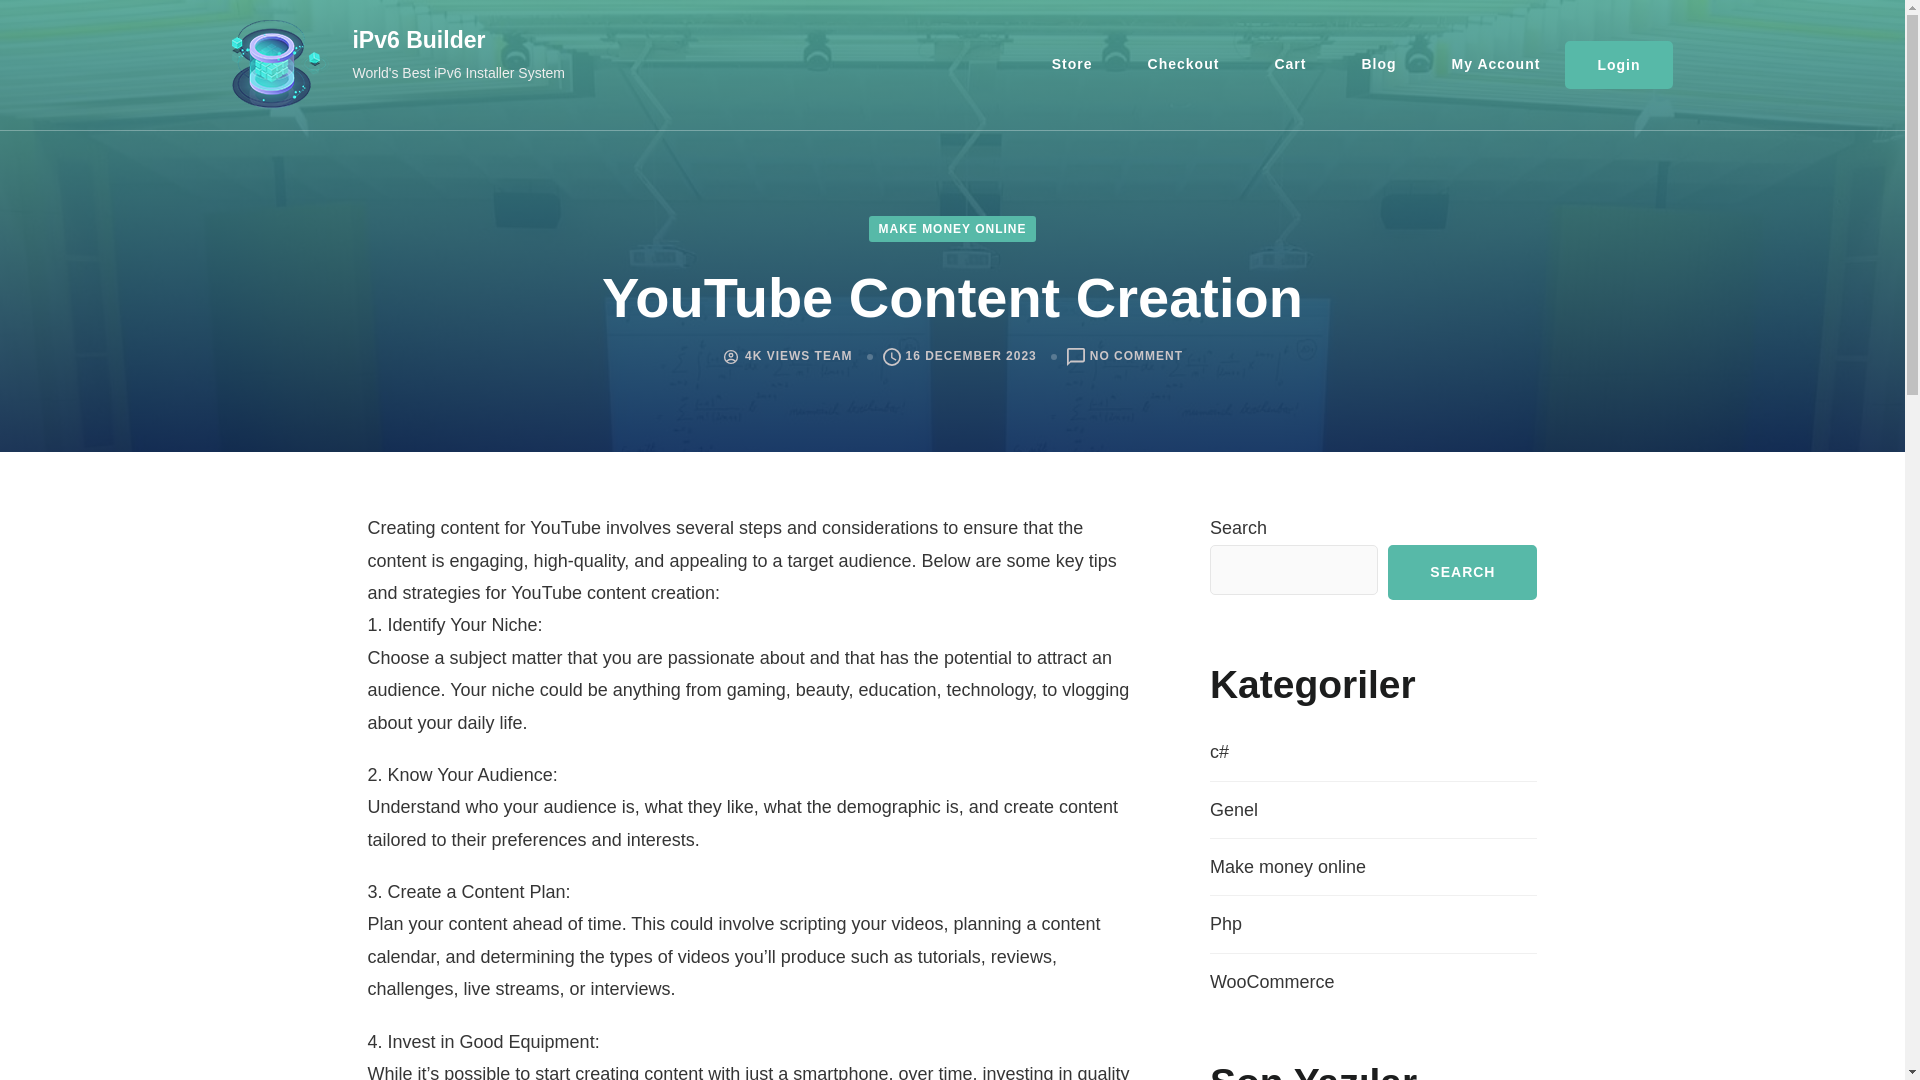 This screenshot has height=1080, width=1920. Describe the element at coordinates (1226, 924) in the screenshot. I see `Php` at that location.